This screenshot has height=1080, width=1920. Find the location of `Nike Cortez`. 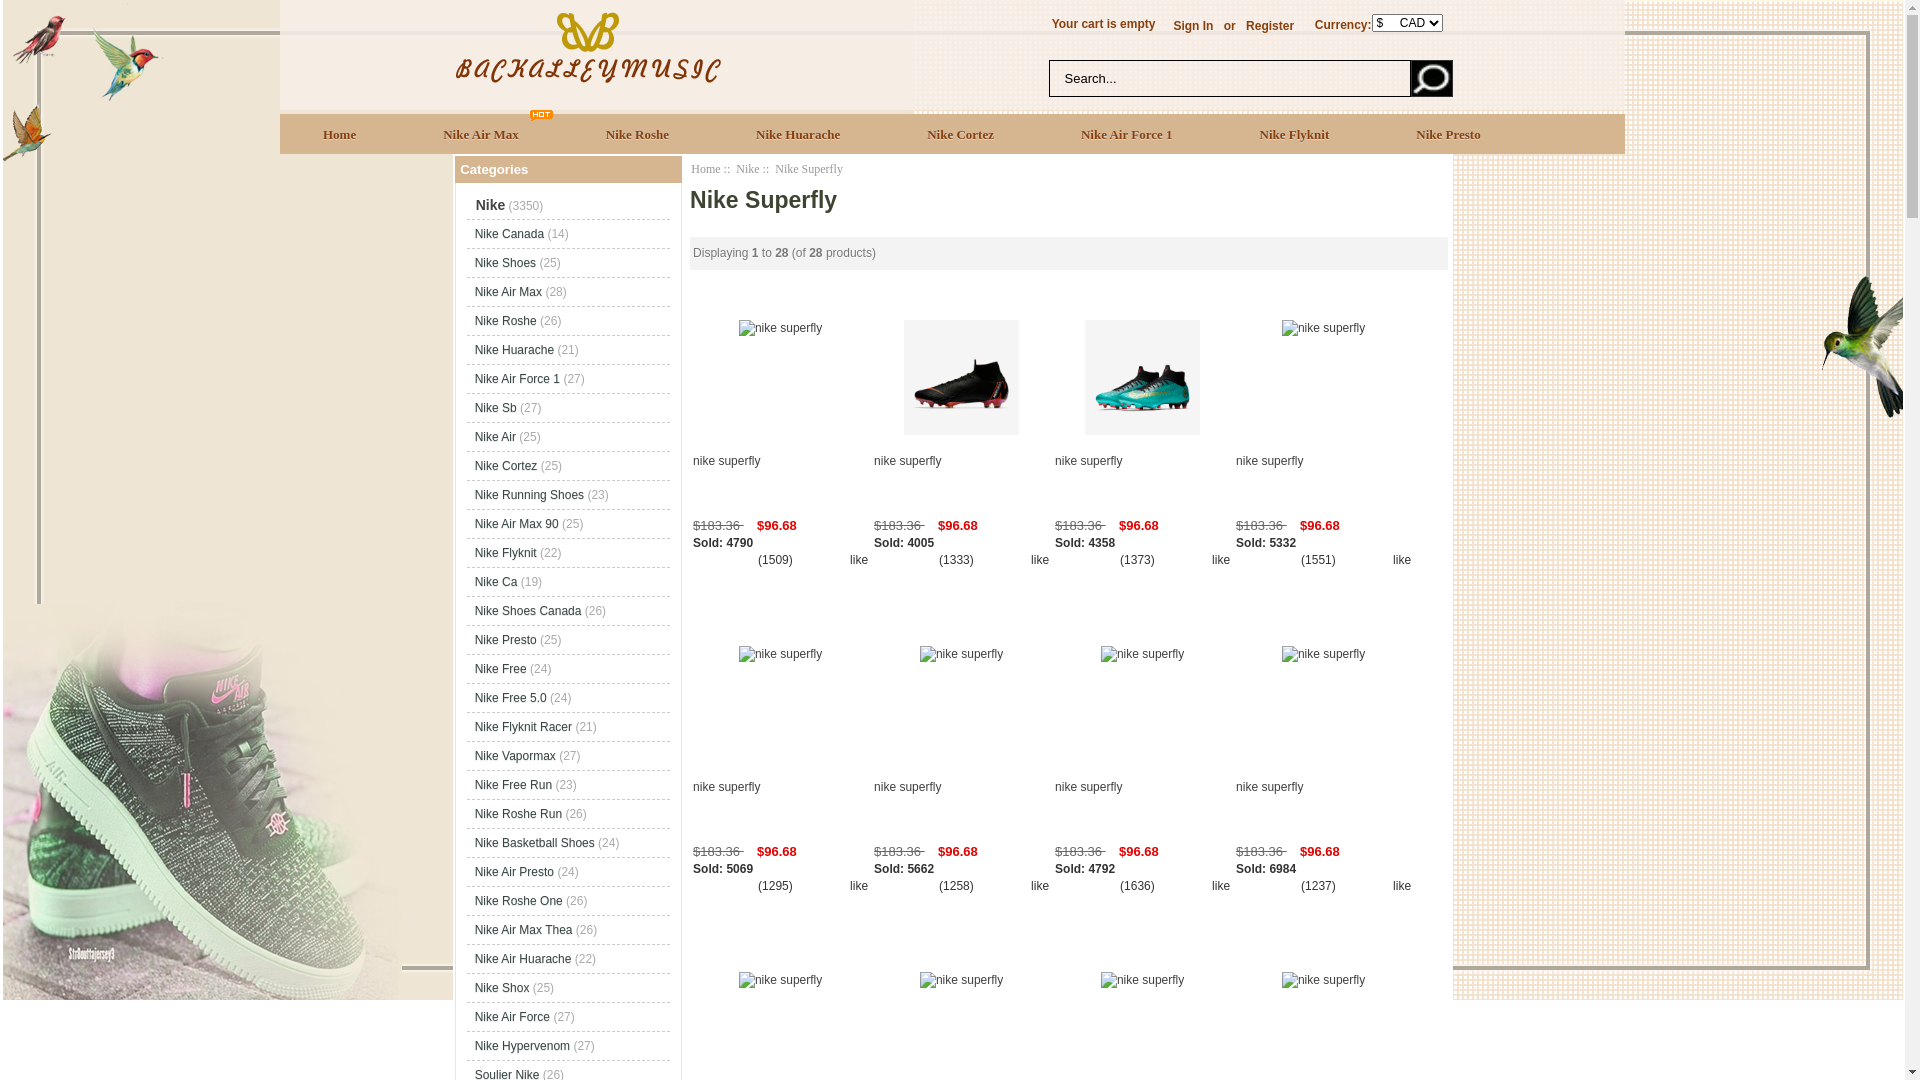

Nike Cortez is located at coordinates (506, 466).